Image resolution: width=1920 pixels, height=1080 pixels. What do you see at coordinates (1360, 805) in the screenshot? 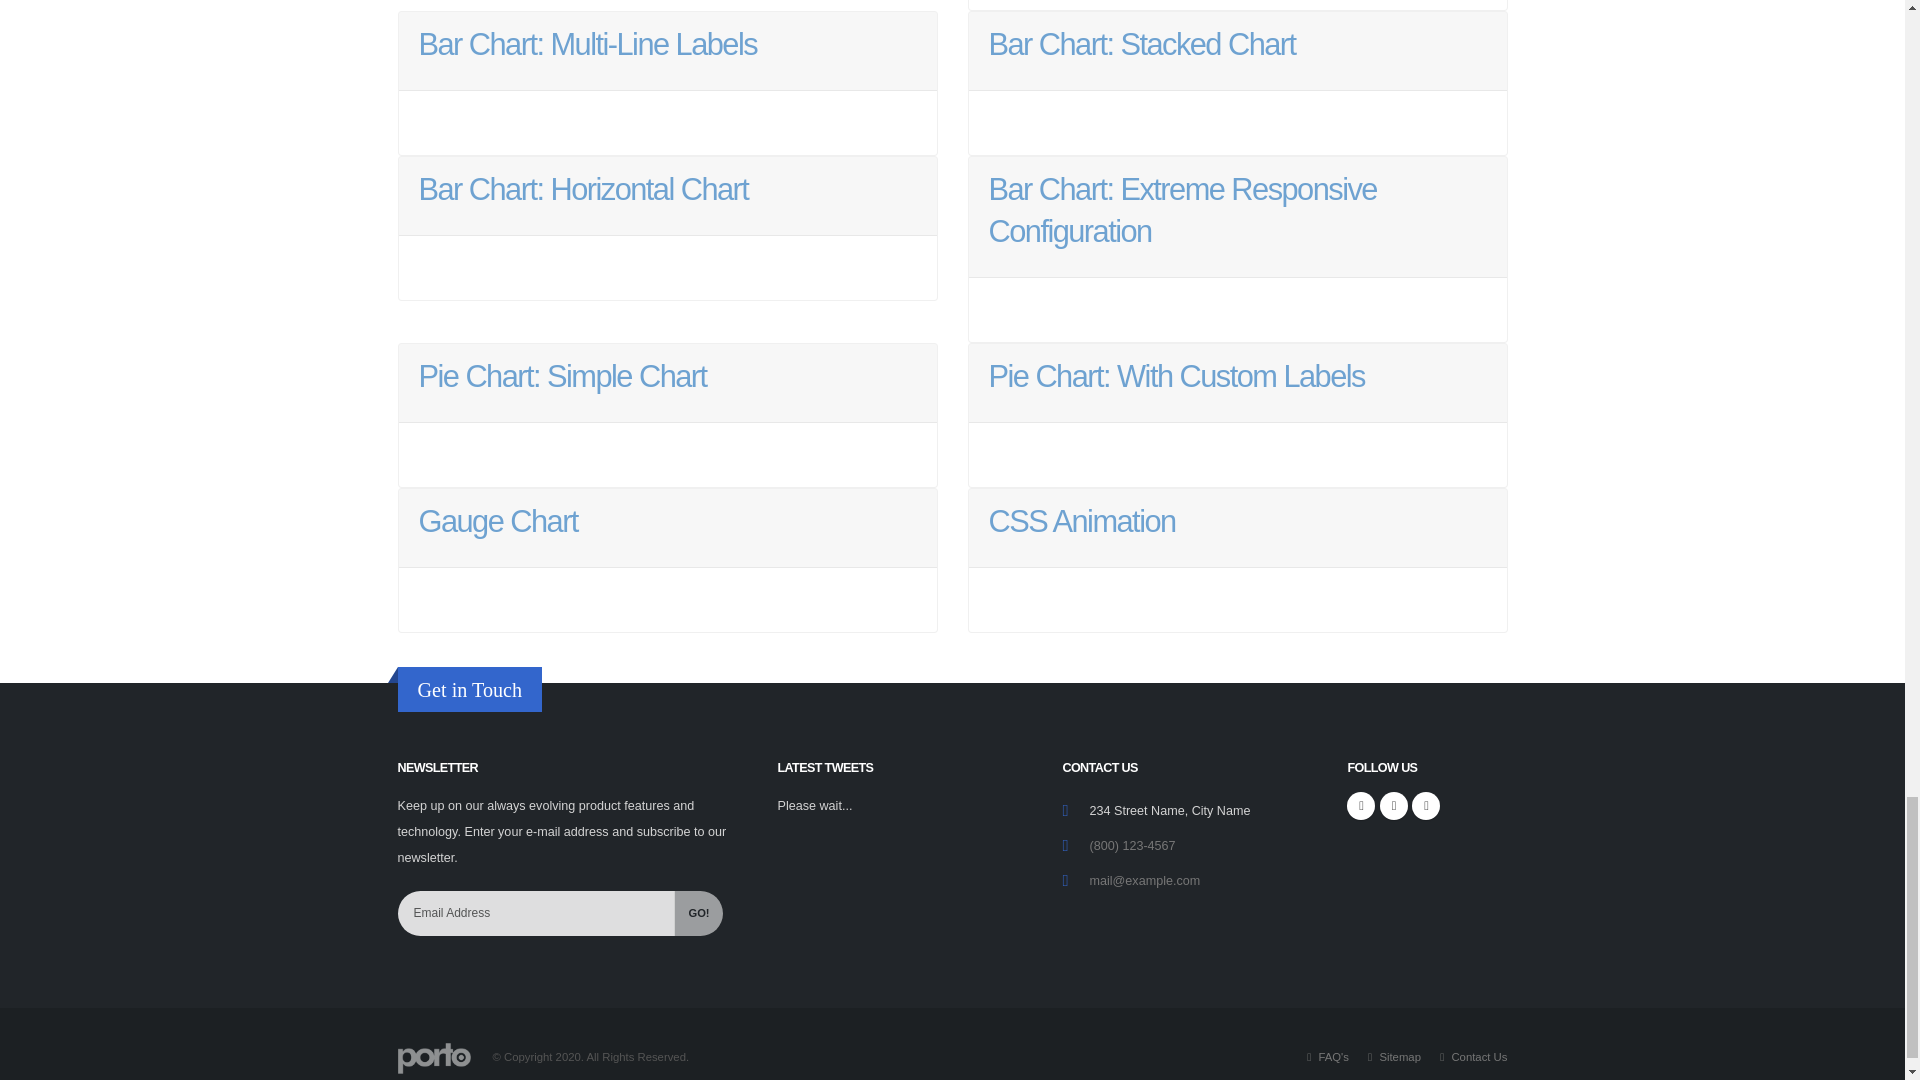
I see `Facebook` at bounding box center [1360, 805].